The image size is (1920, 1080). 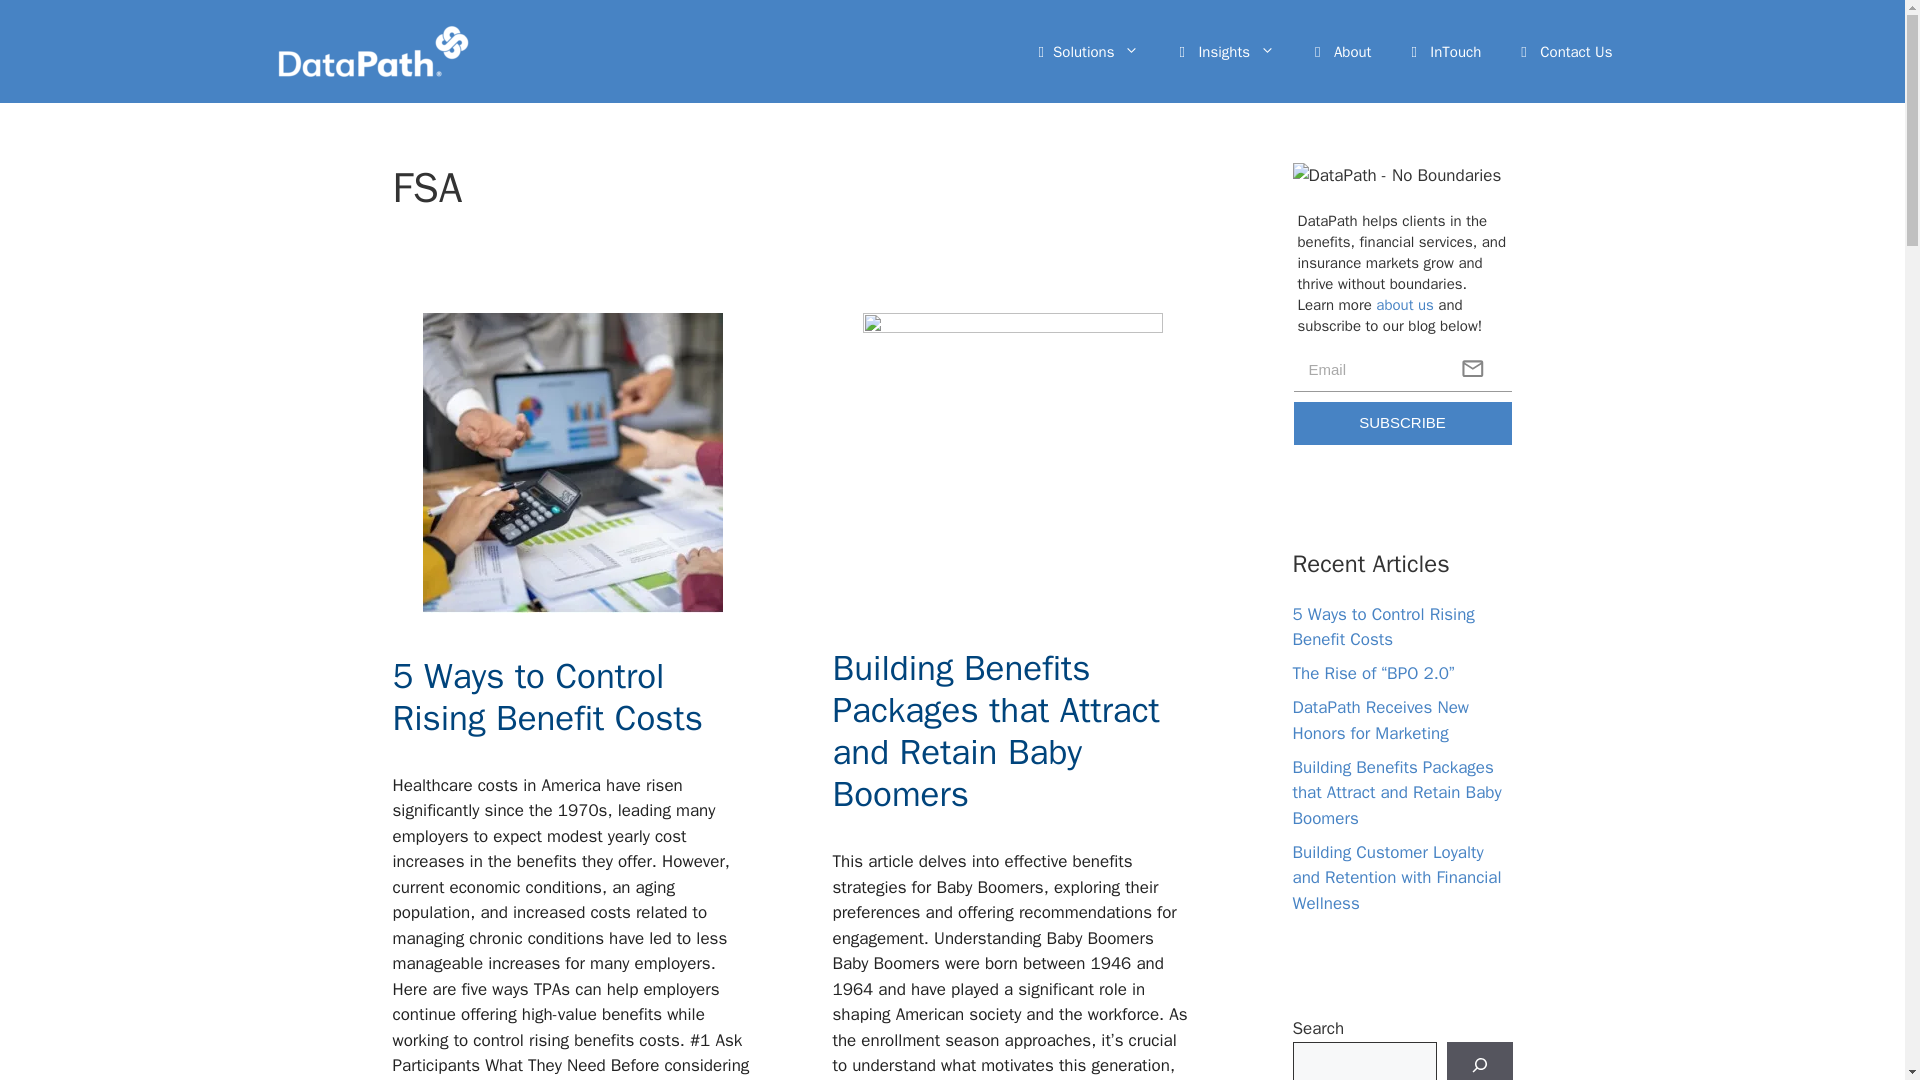 What do you see at coordinates (1226, 52) in the screenshot?
I see `   Insights` at bounding box center [1226, 52].